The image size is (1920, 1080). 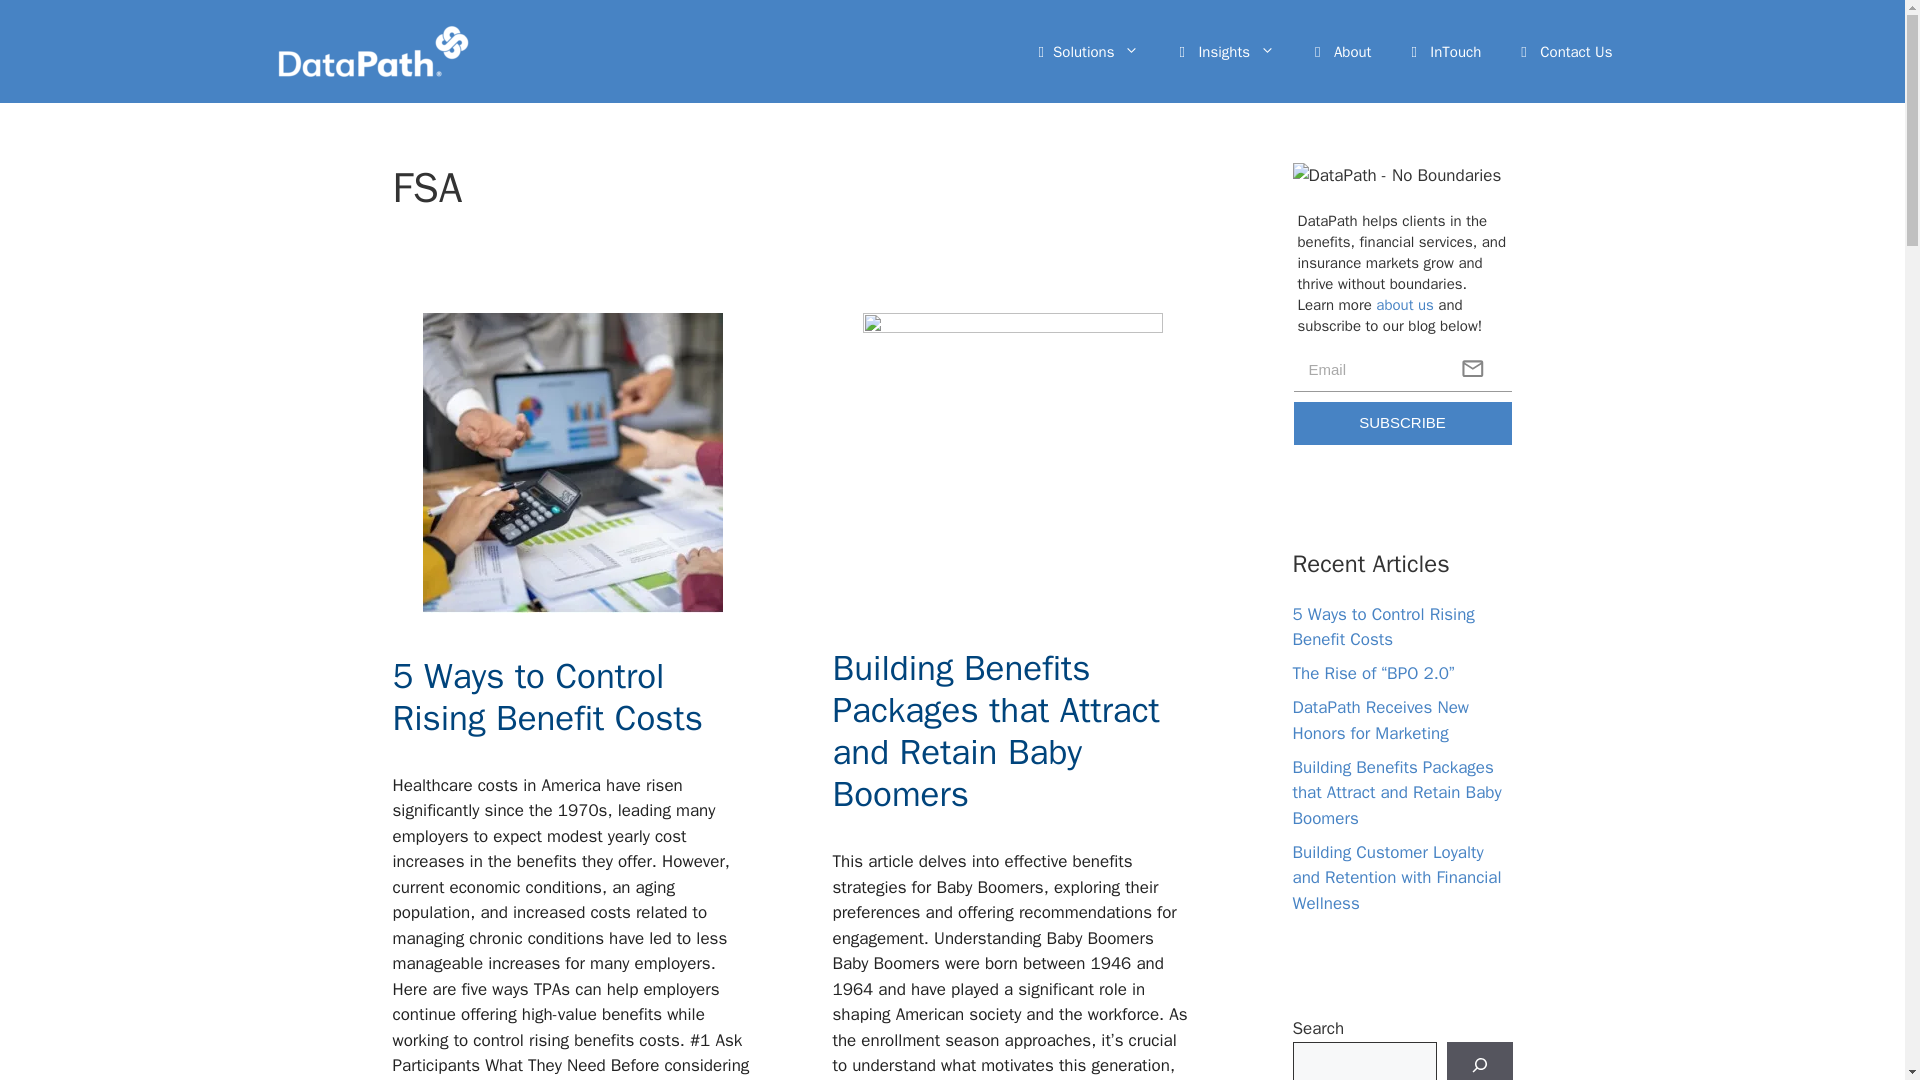 What do you see at coordinates (1226, 52) in the screenshot?
I see `   Insights` at bounding box center [1226, 52].